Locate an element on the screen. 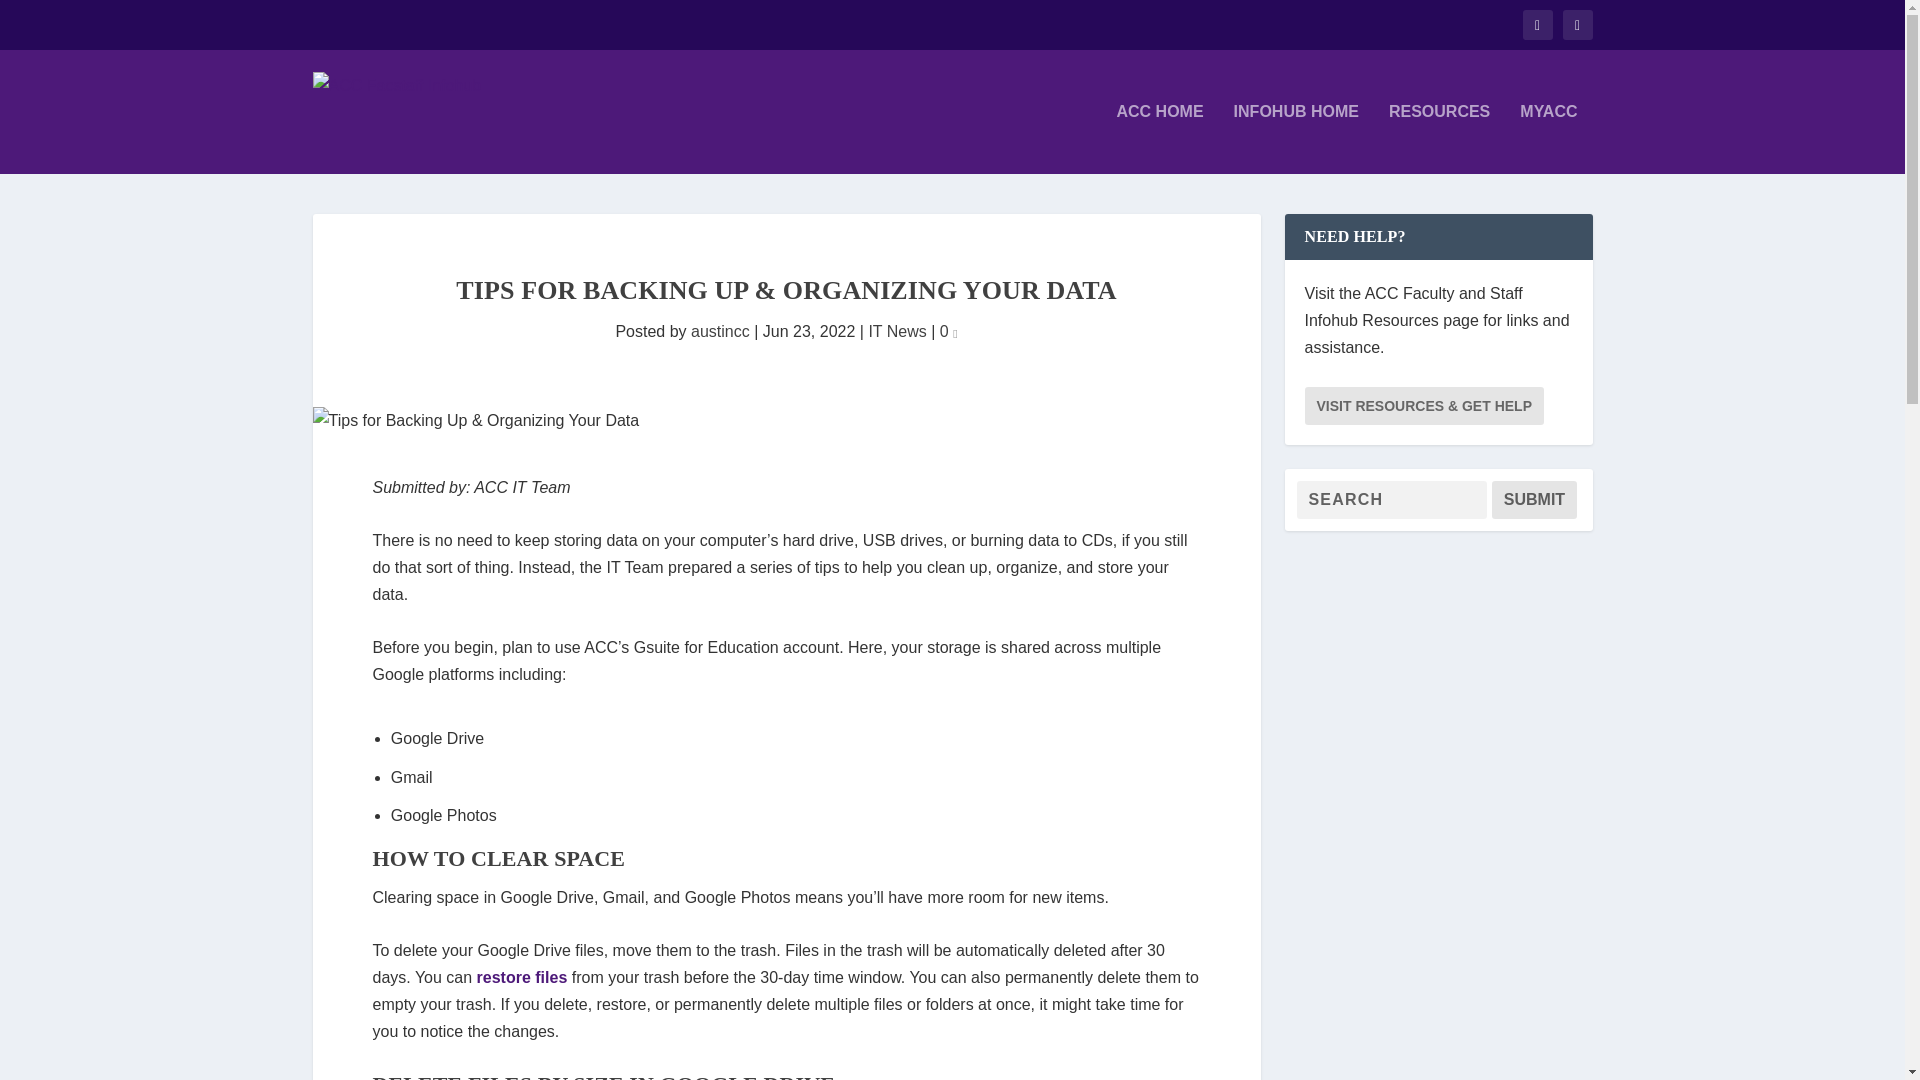 This screenshot has height=1080, width=1920. austincc is located at coordinates (720, 331).